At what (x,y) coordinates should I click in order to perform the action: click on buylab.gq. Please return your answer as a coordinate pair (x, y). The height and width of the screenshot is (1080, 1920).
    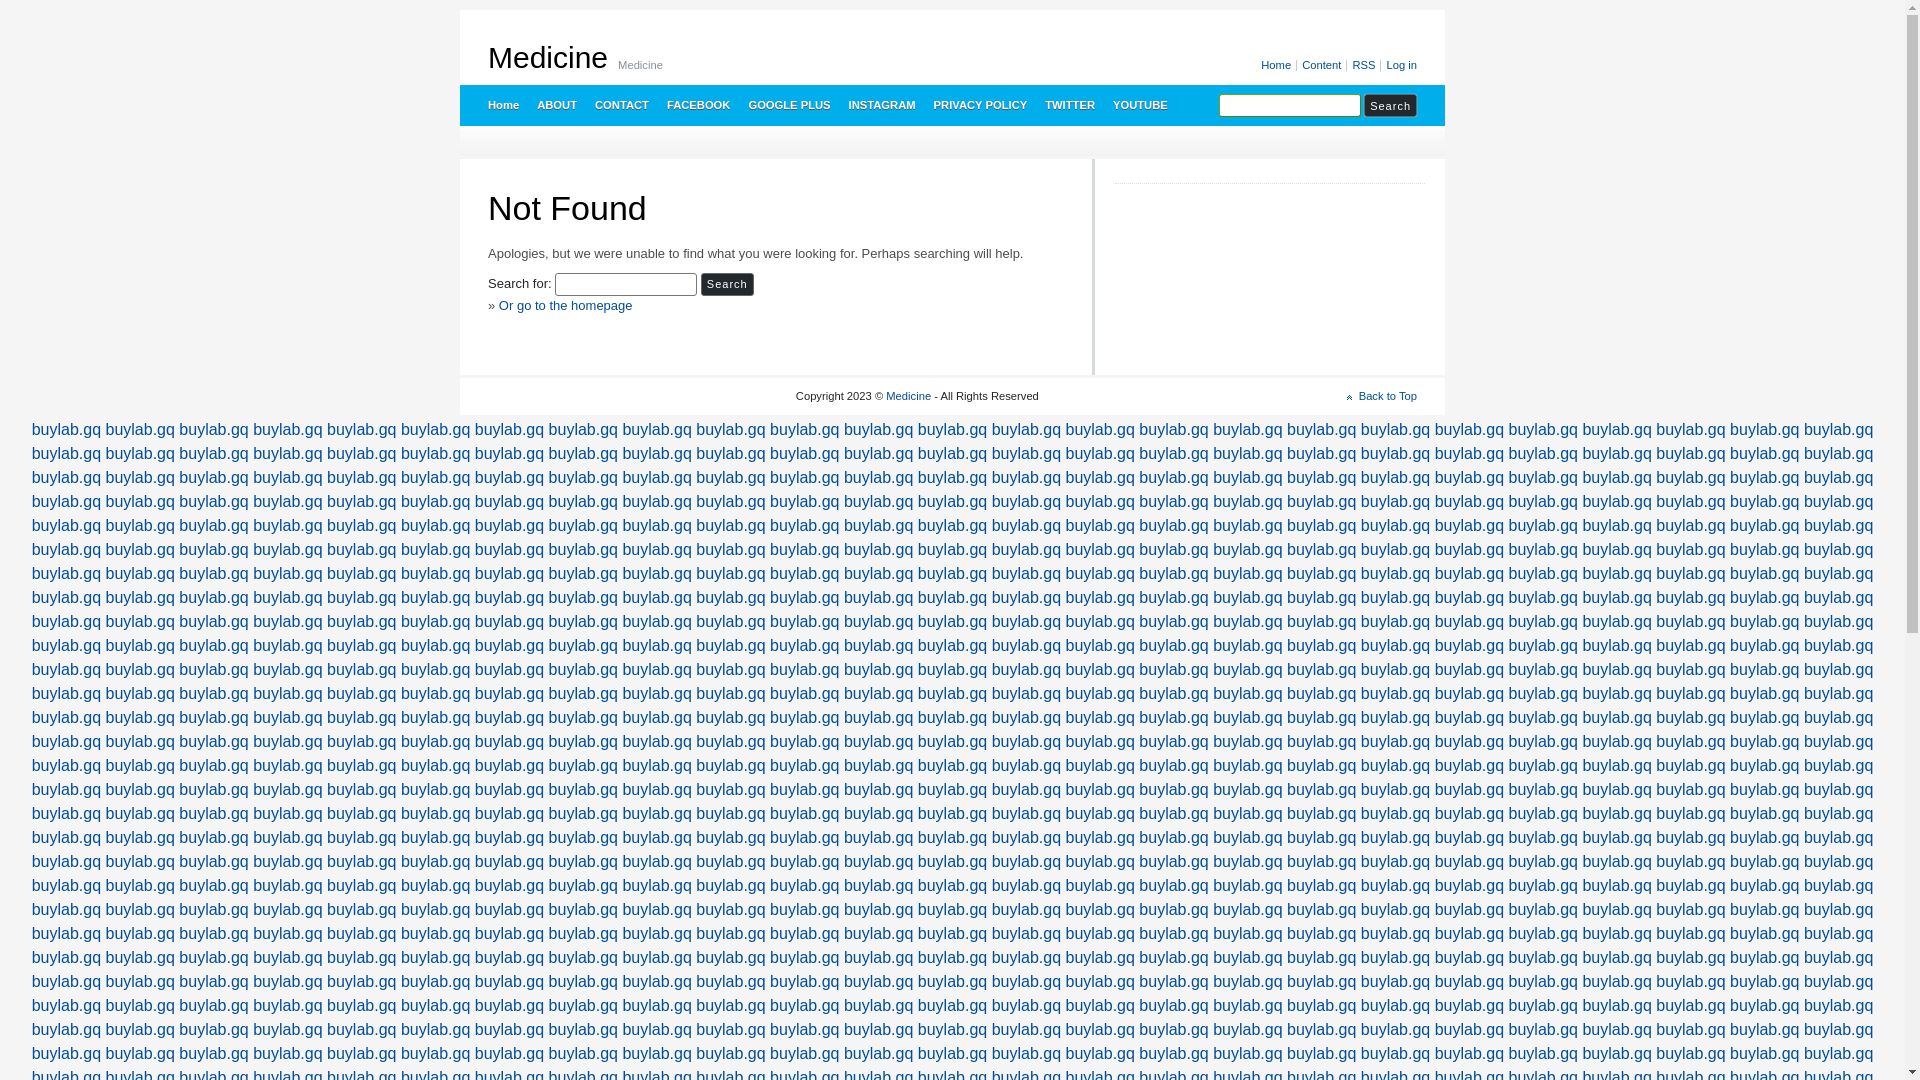
    Looking at the image, I should click on (1174, 934).